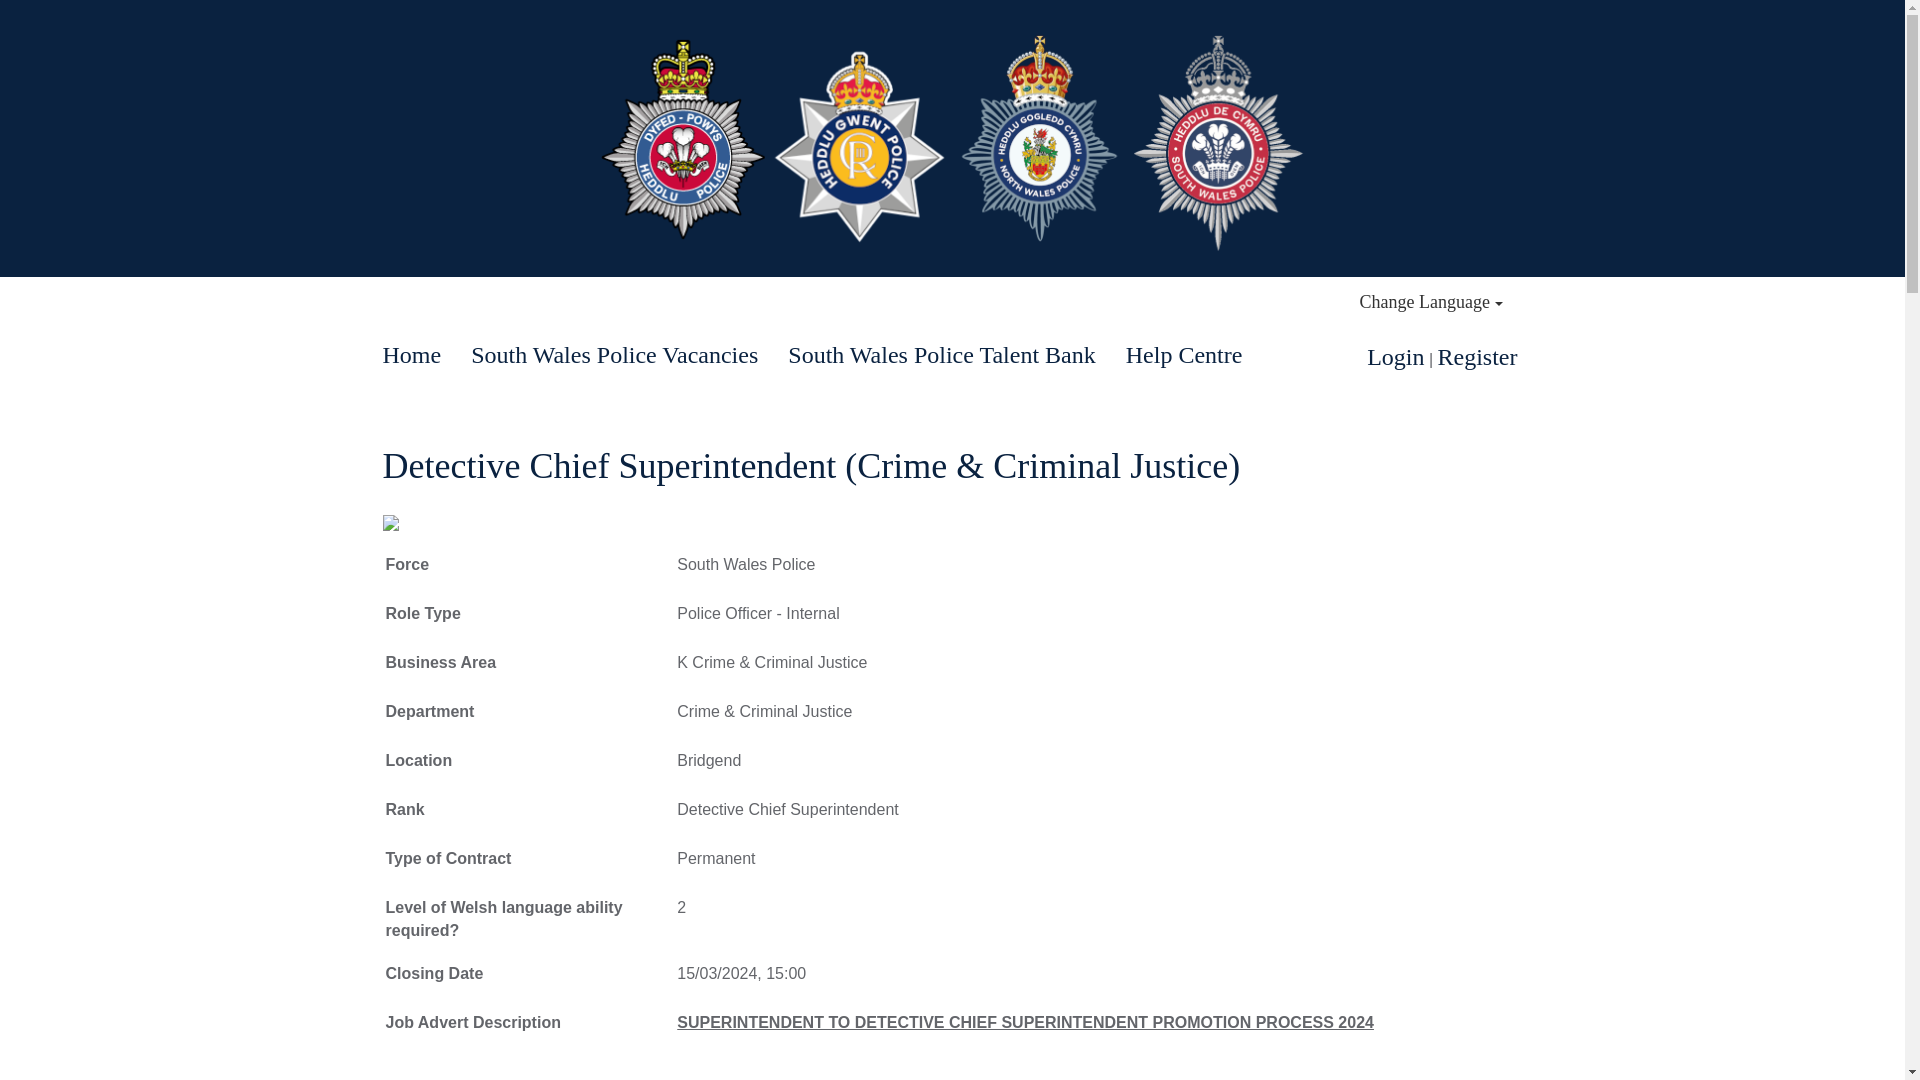 The height and width of the screenshot is (1080, 1920). I want to click on Register, so click(1478, 357).